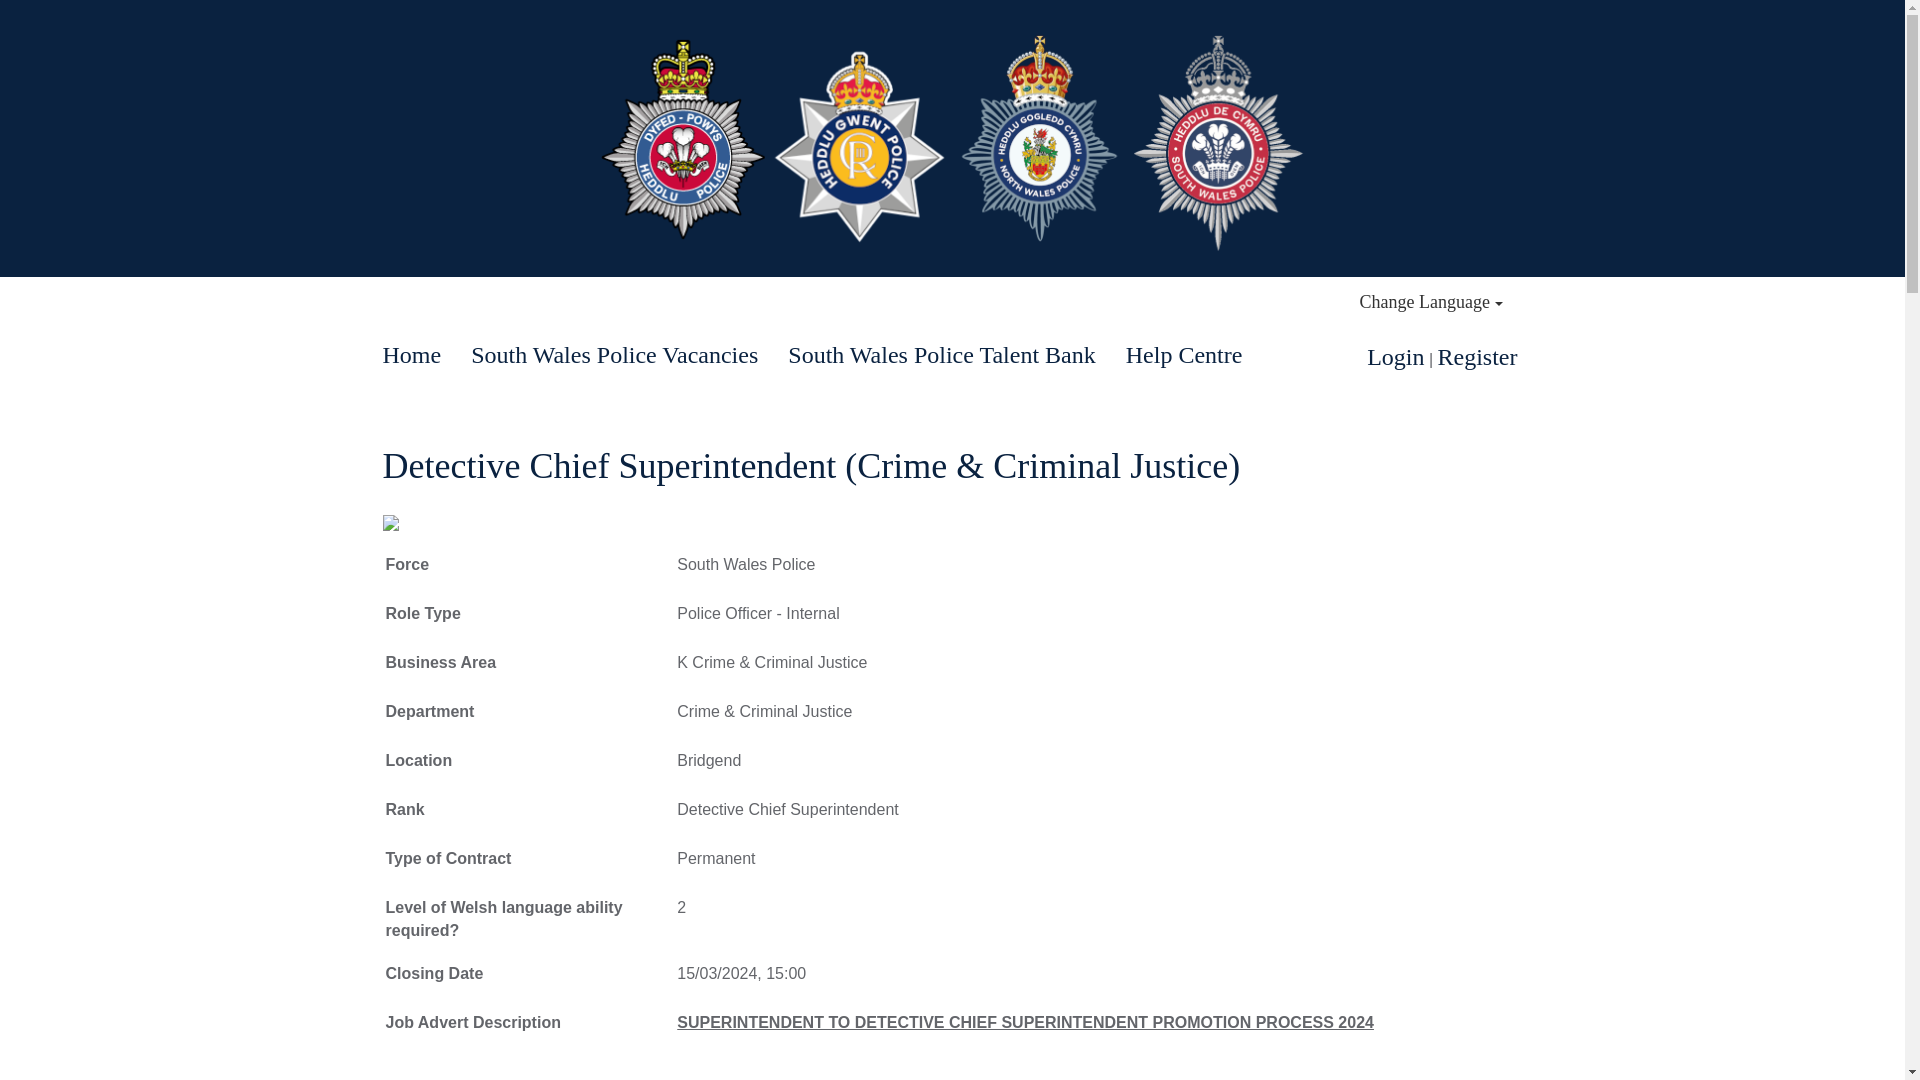 The height and width of the screenshot is (1080, 1920). I want to click on Register, so click(1478, 357).